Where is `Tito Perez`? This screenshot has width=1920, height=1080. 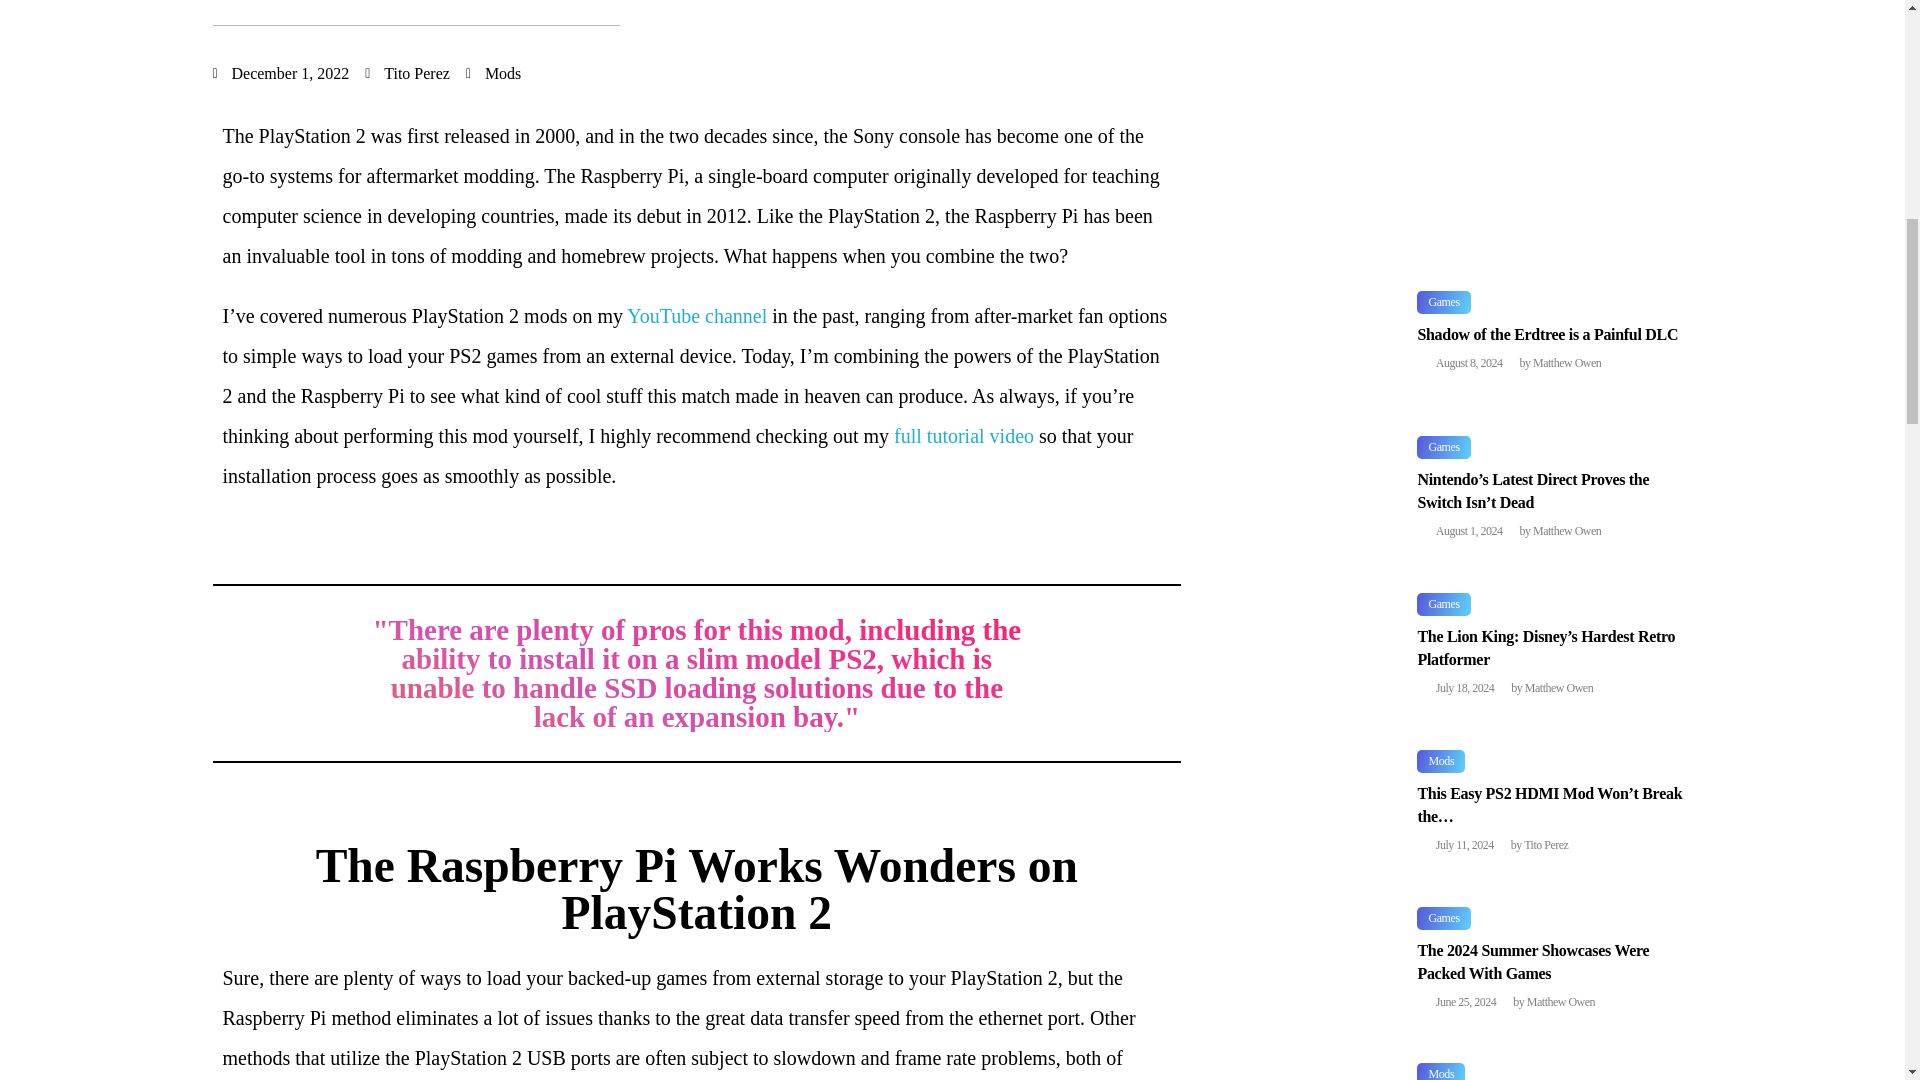
Tito Perez is located at coordinates (406, 74).